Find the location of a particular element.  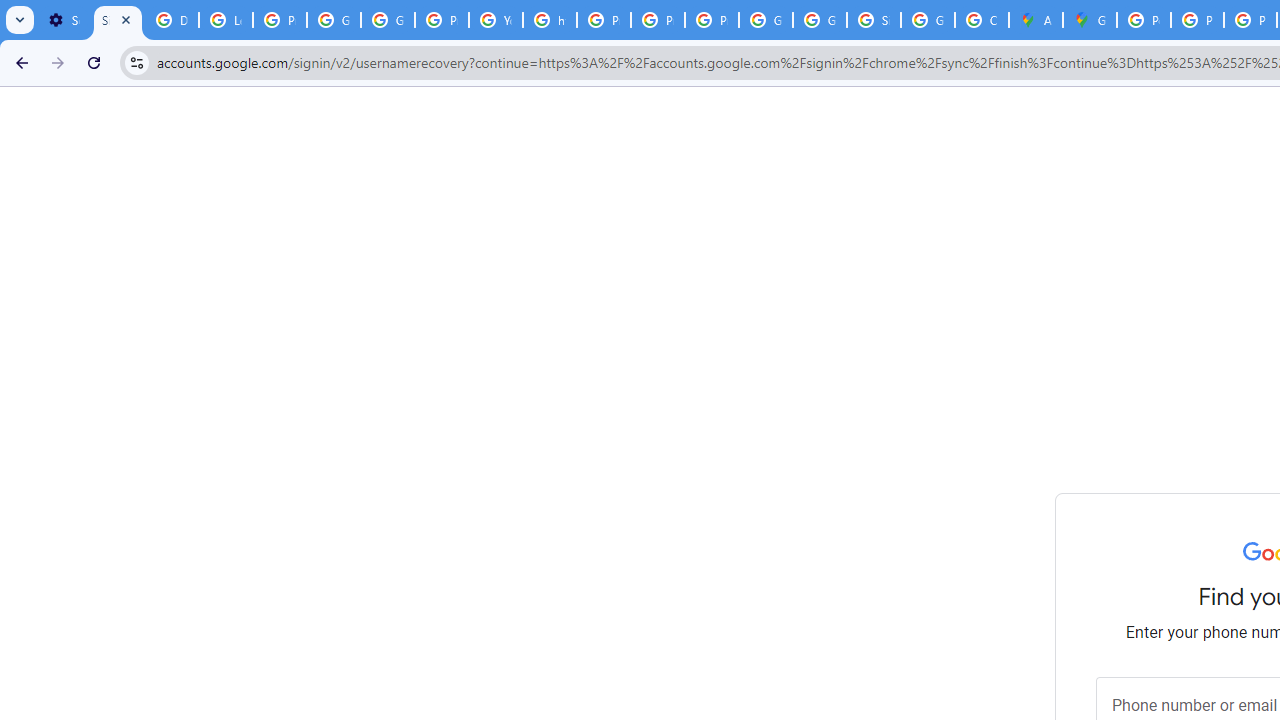

YouTube is located at coordinates (496, 20).